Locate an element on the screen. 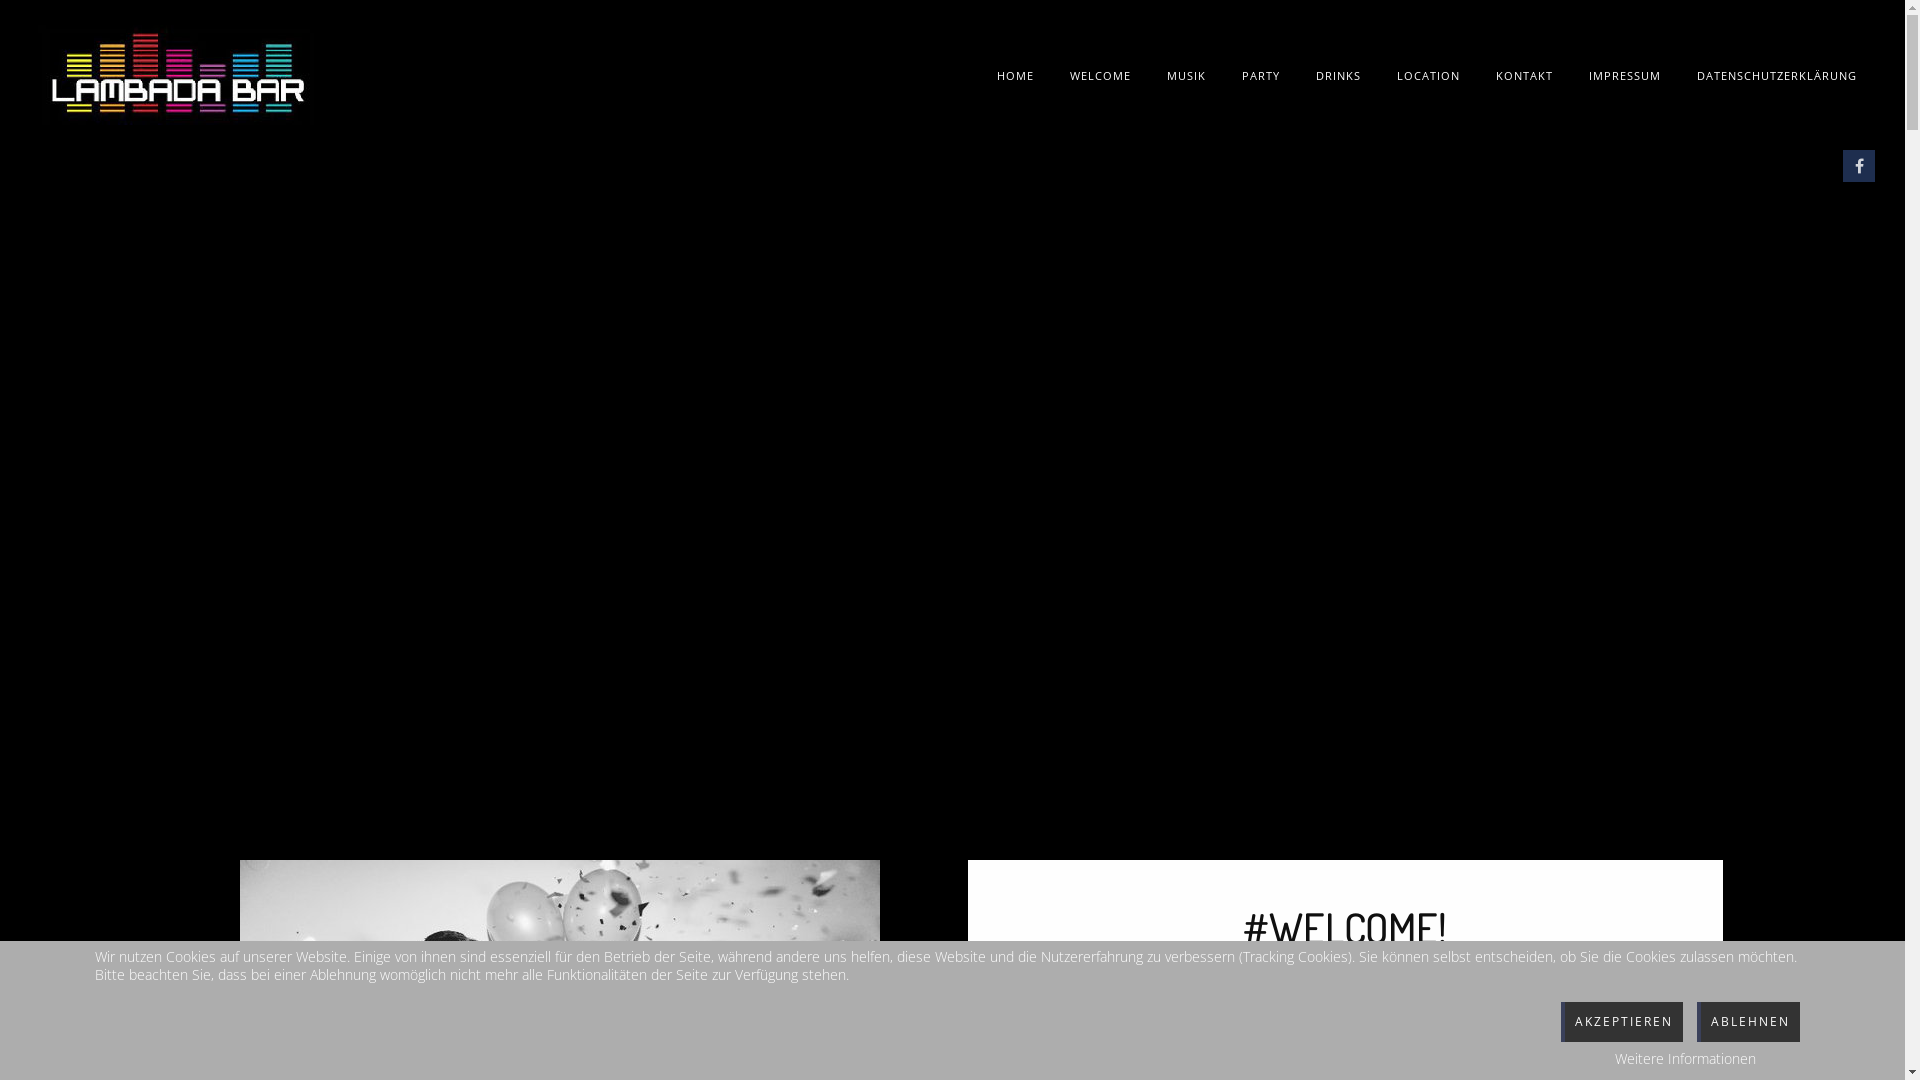 The width and height of the screenshot is (1920, 1080). AKZEPTIEREN is located at coordinates (1622, 1022).